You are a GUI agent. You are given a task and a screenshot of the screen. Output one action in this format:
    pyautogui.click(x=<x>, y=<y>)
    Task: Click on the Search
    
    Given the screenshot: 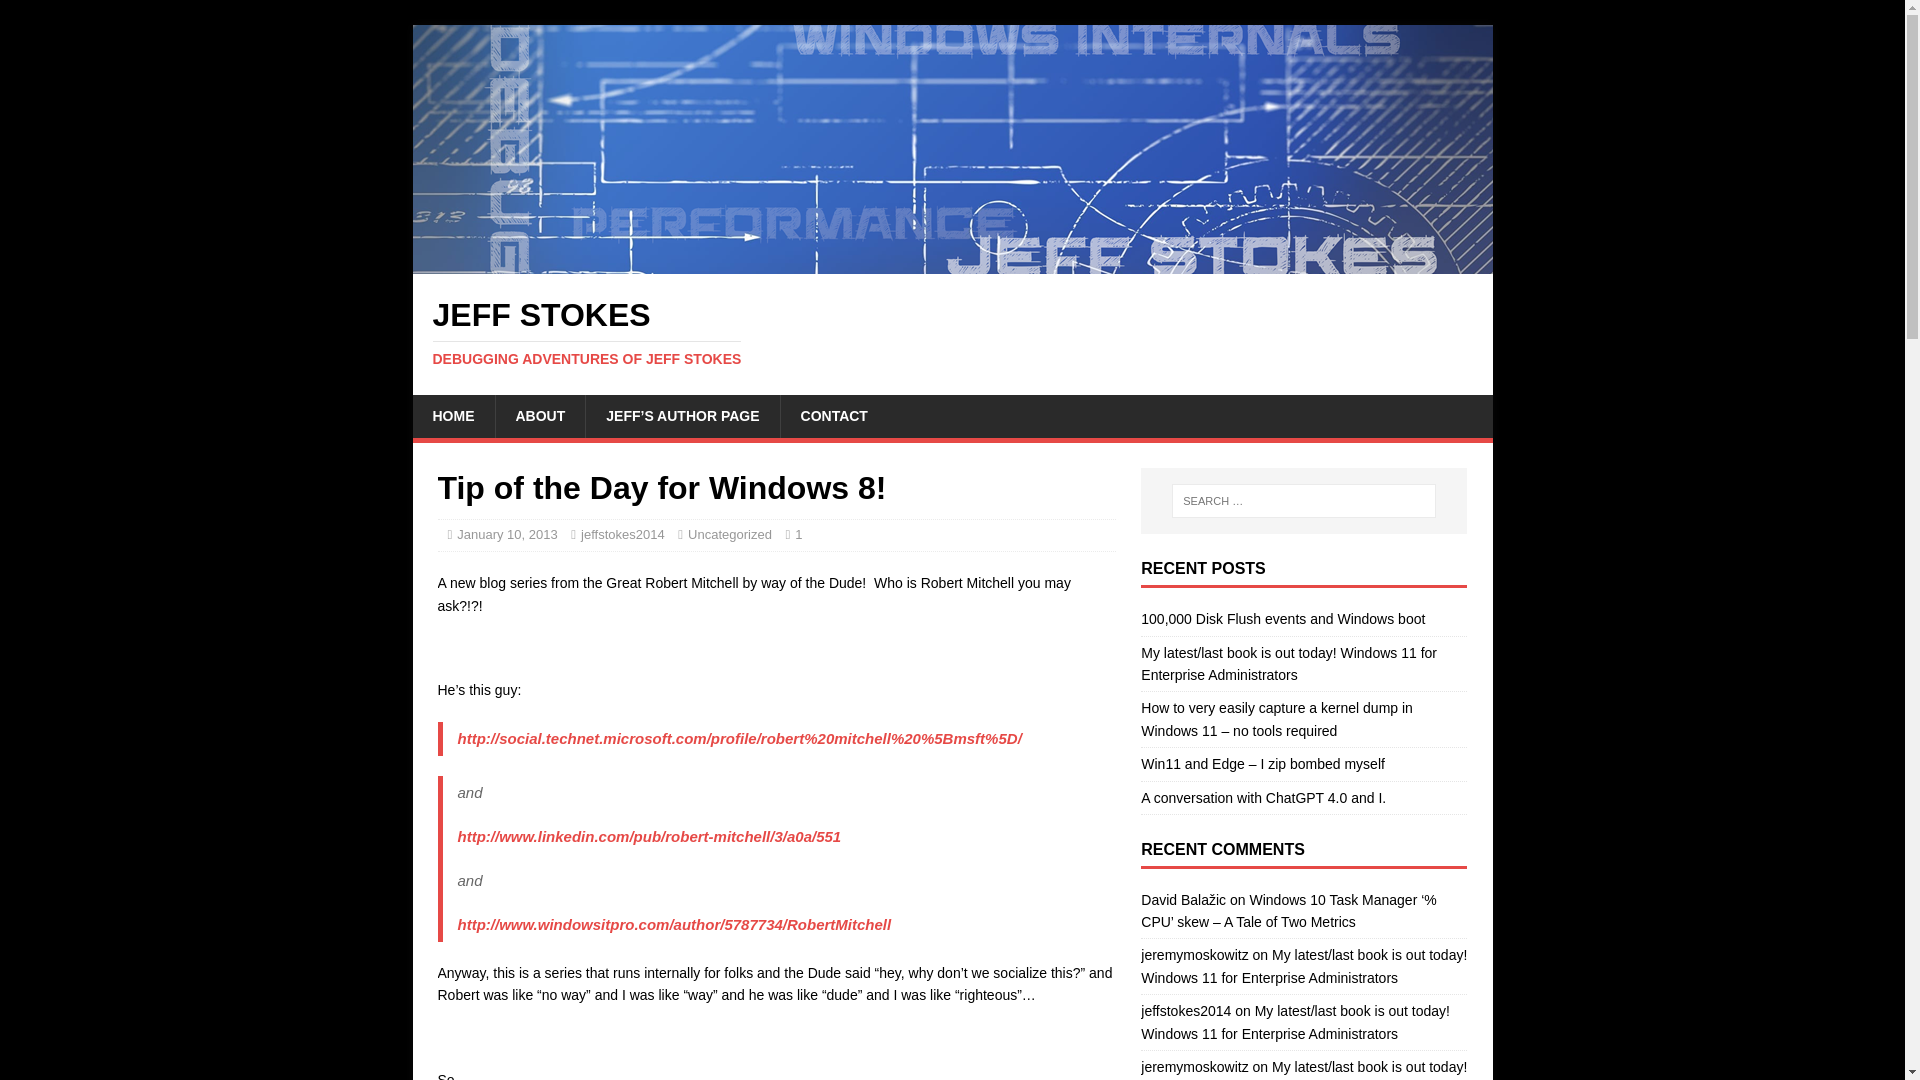 What is the action you would take?
    pyautogui.click(x=539, y=416)
    